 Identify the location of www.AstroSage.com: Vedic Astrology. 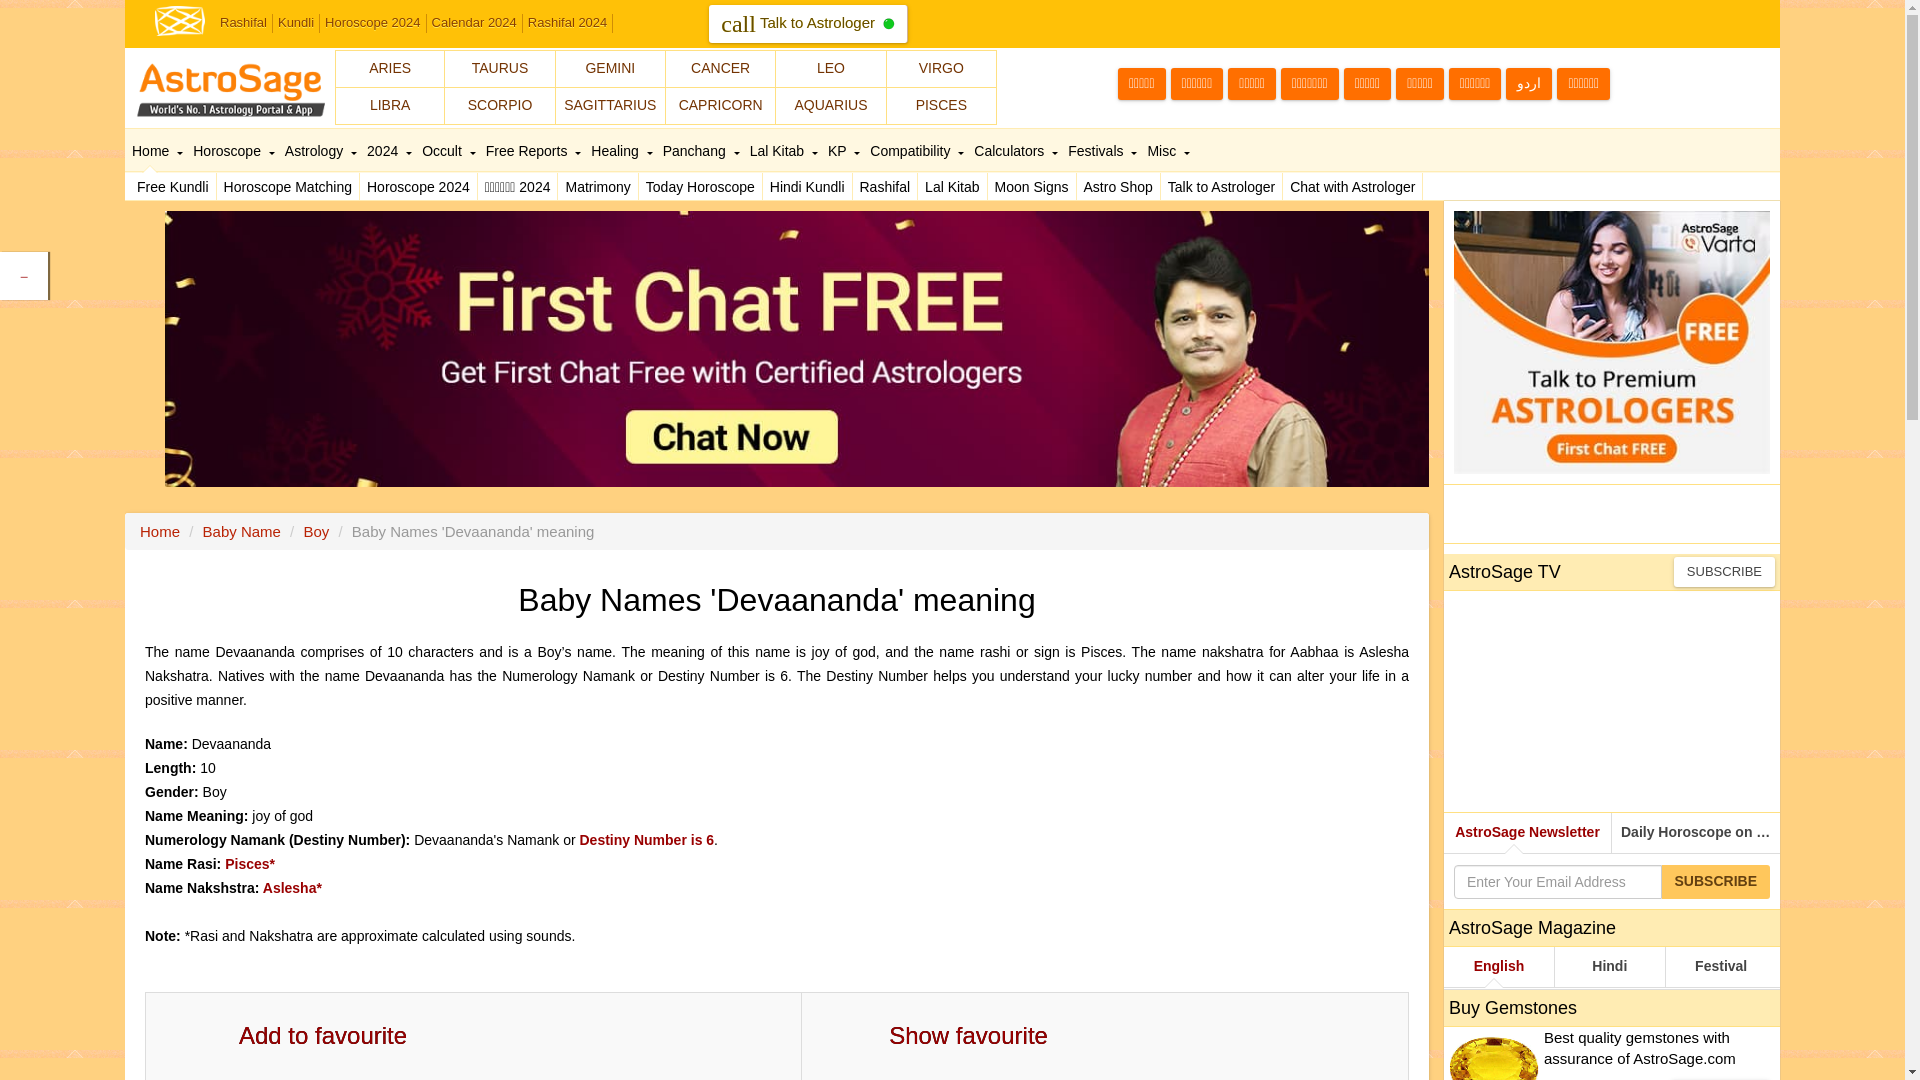
(180, 19).